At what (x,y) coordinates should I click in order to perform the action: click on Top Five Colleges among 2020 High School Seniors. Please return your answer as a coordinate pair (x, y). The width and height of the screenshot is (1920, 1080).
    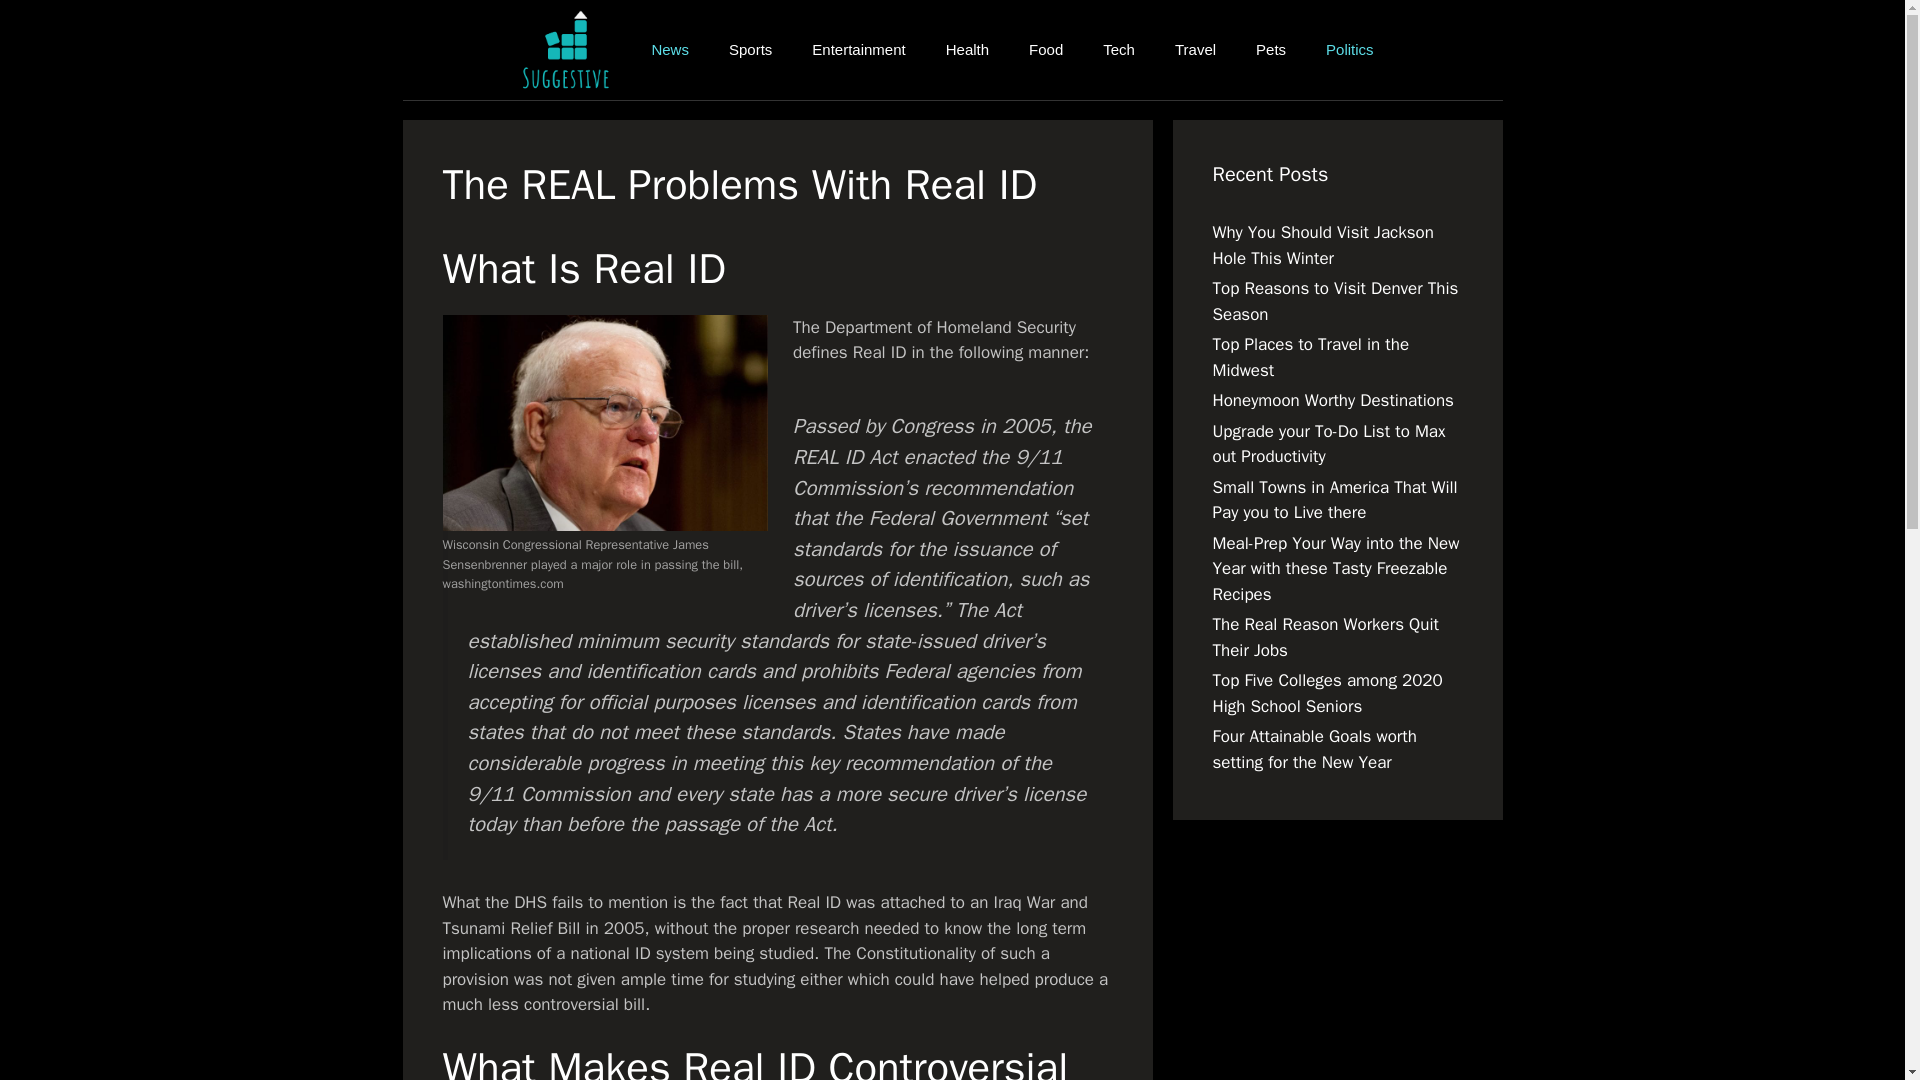
    Looking at the image, I should click on (1326, 693).